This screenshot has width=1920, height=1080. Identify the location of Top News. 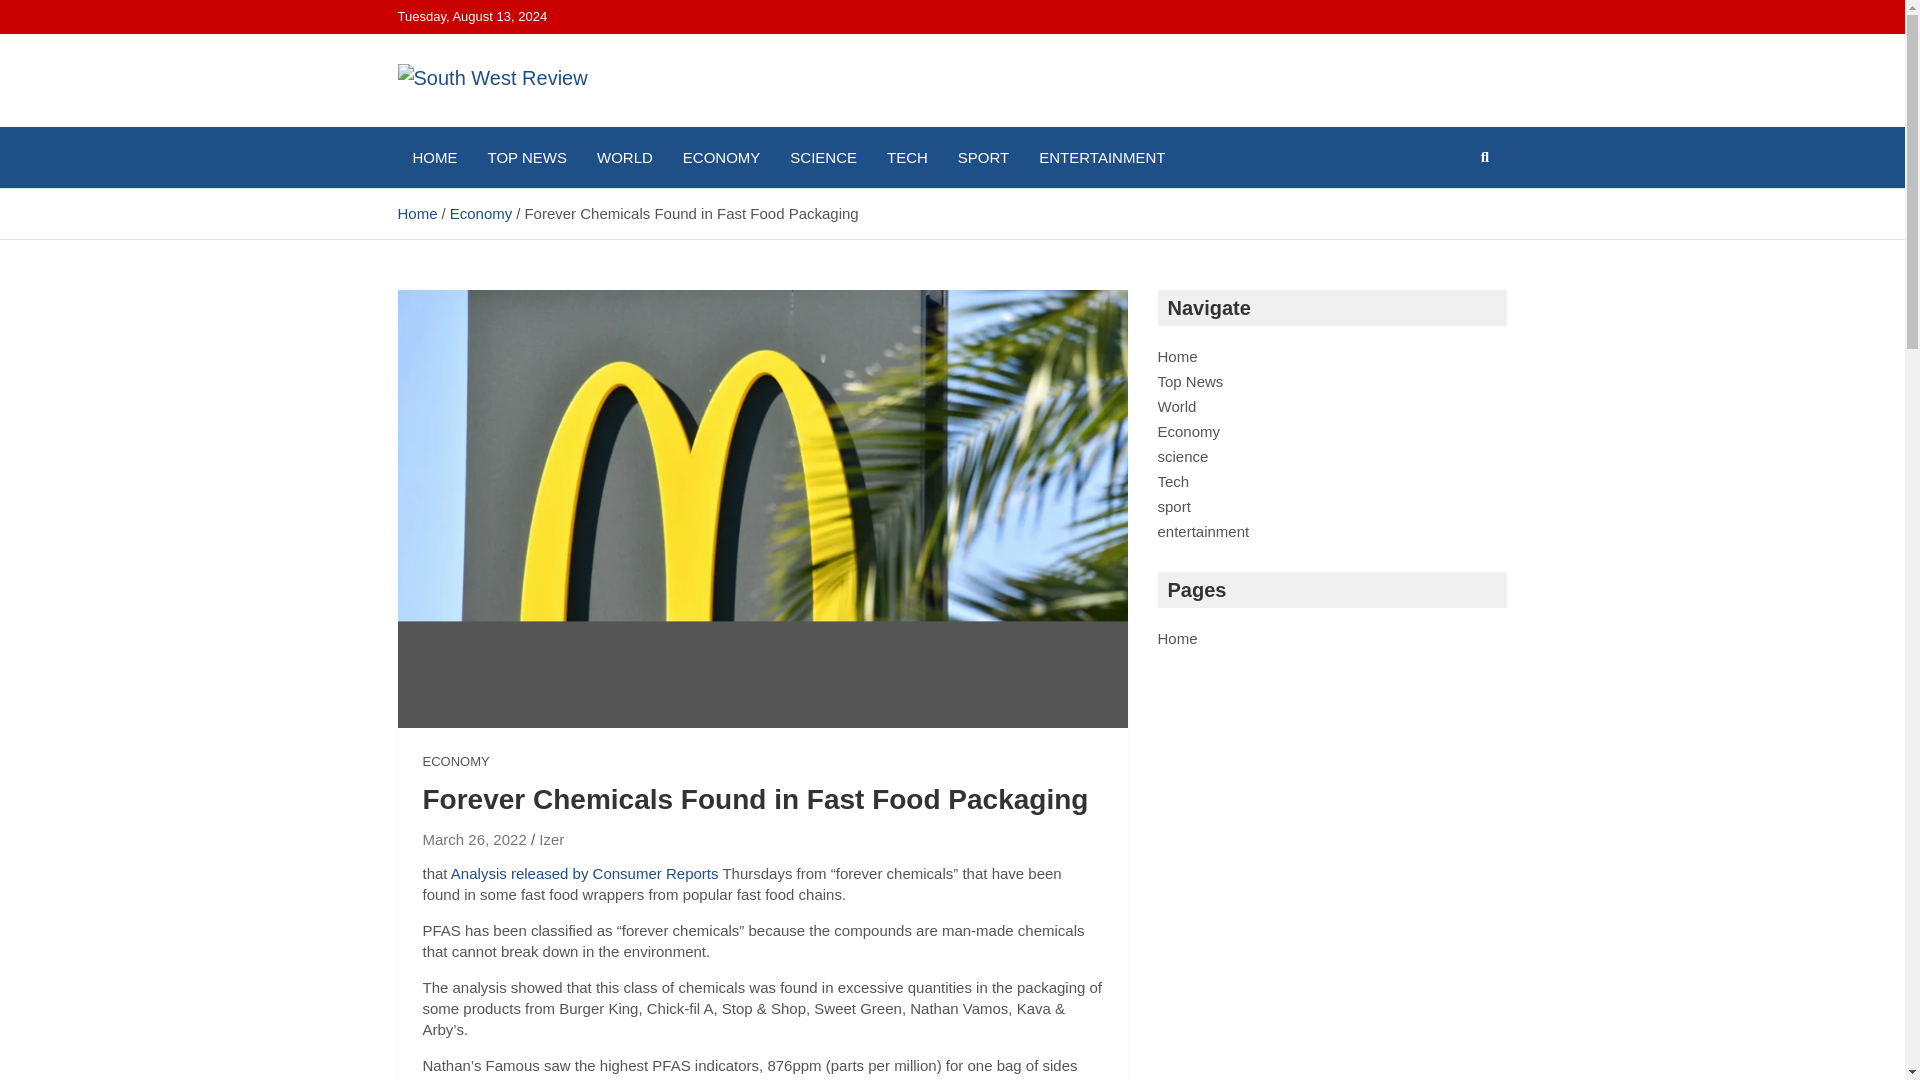
(1190, 380).